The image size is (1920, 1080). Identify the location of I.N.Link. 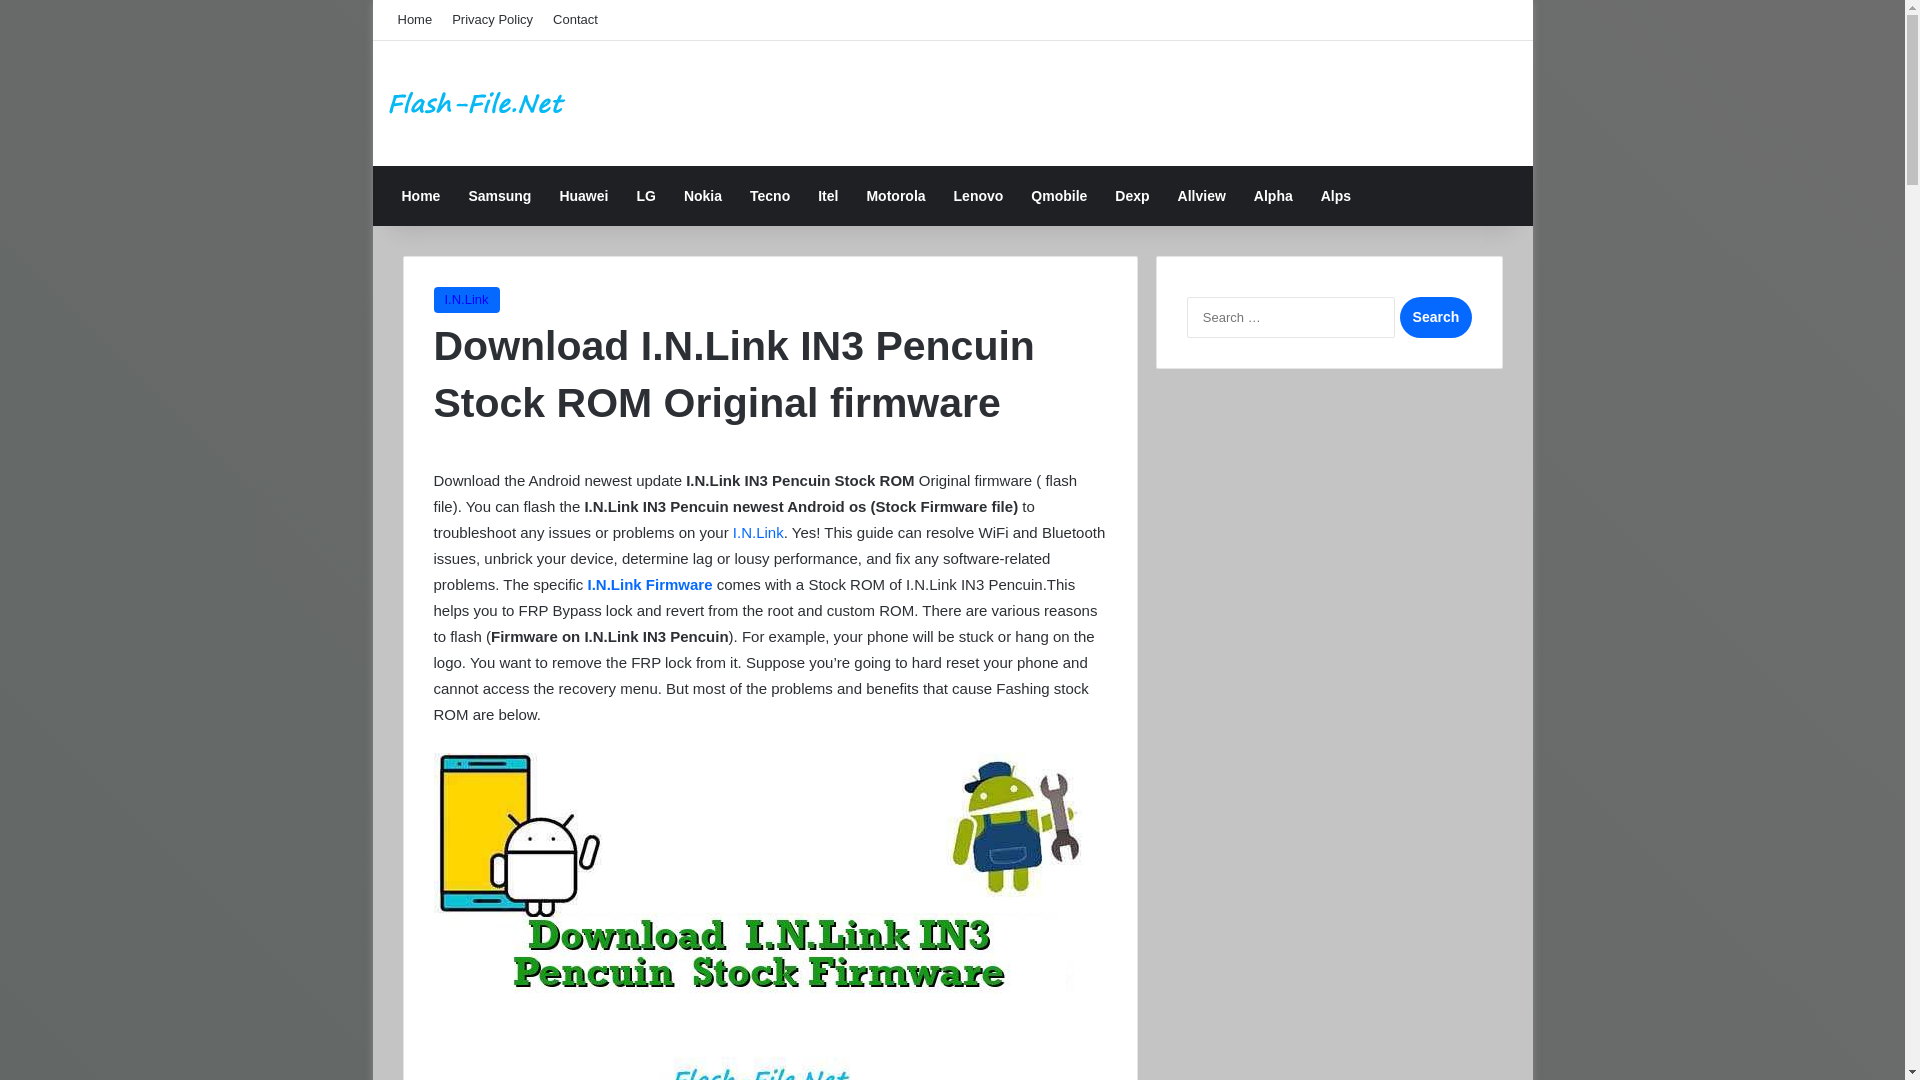
(466, 300).